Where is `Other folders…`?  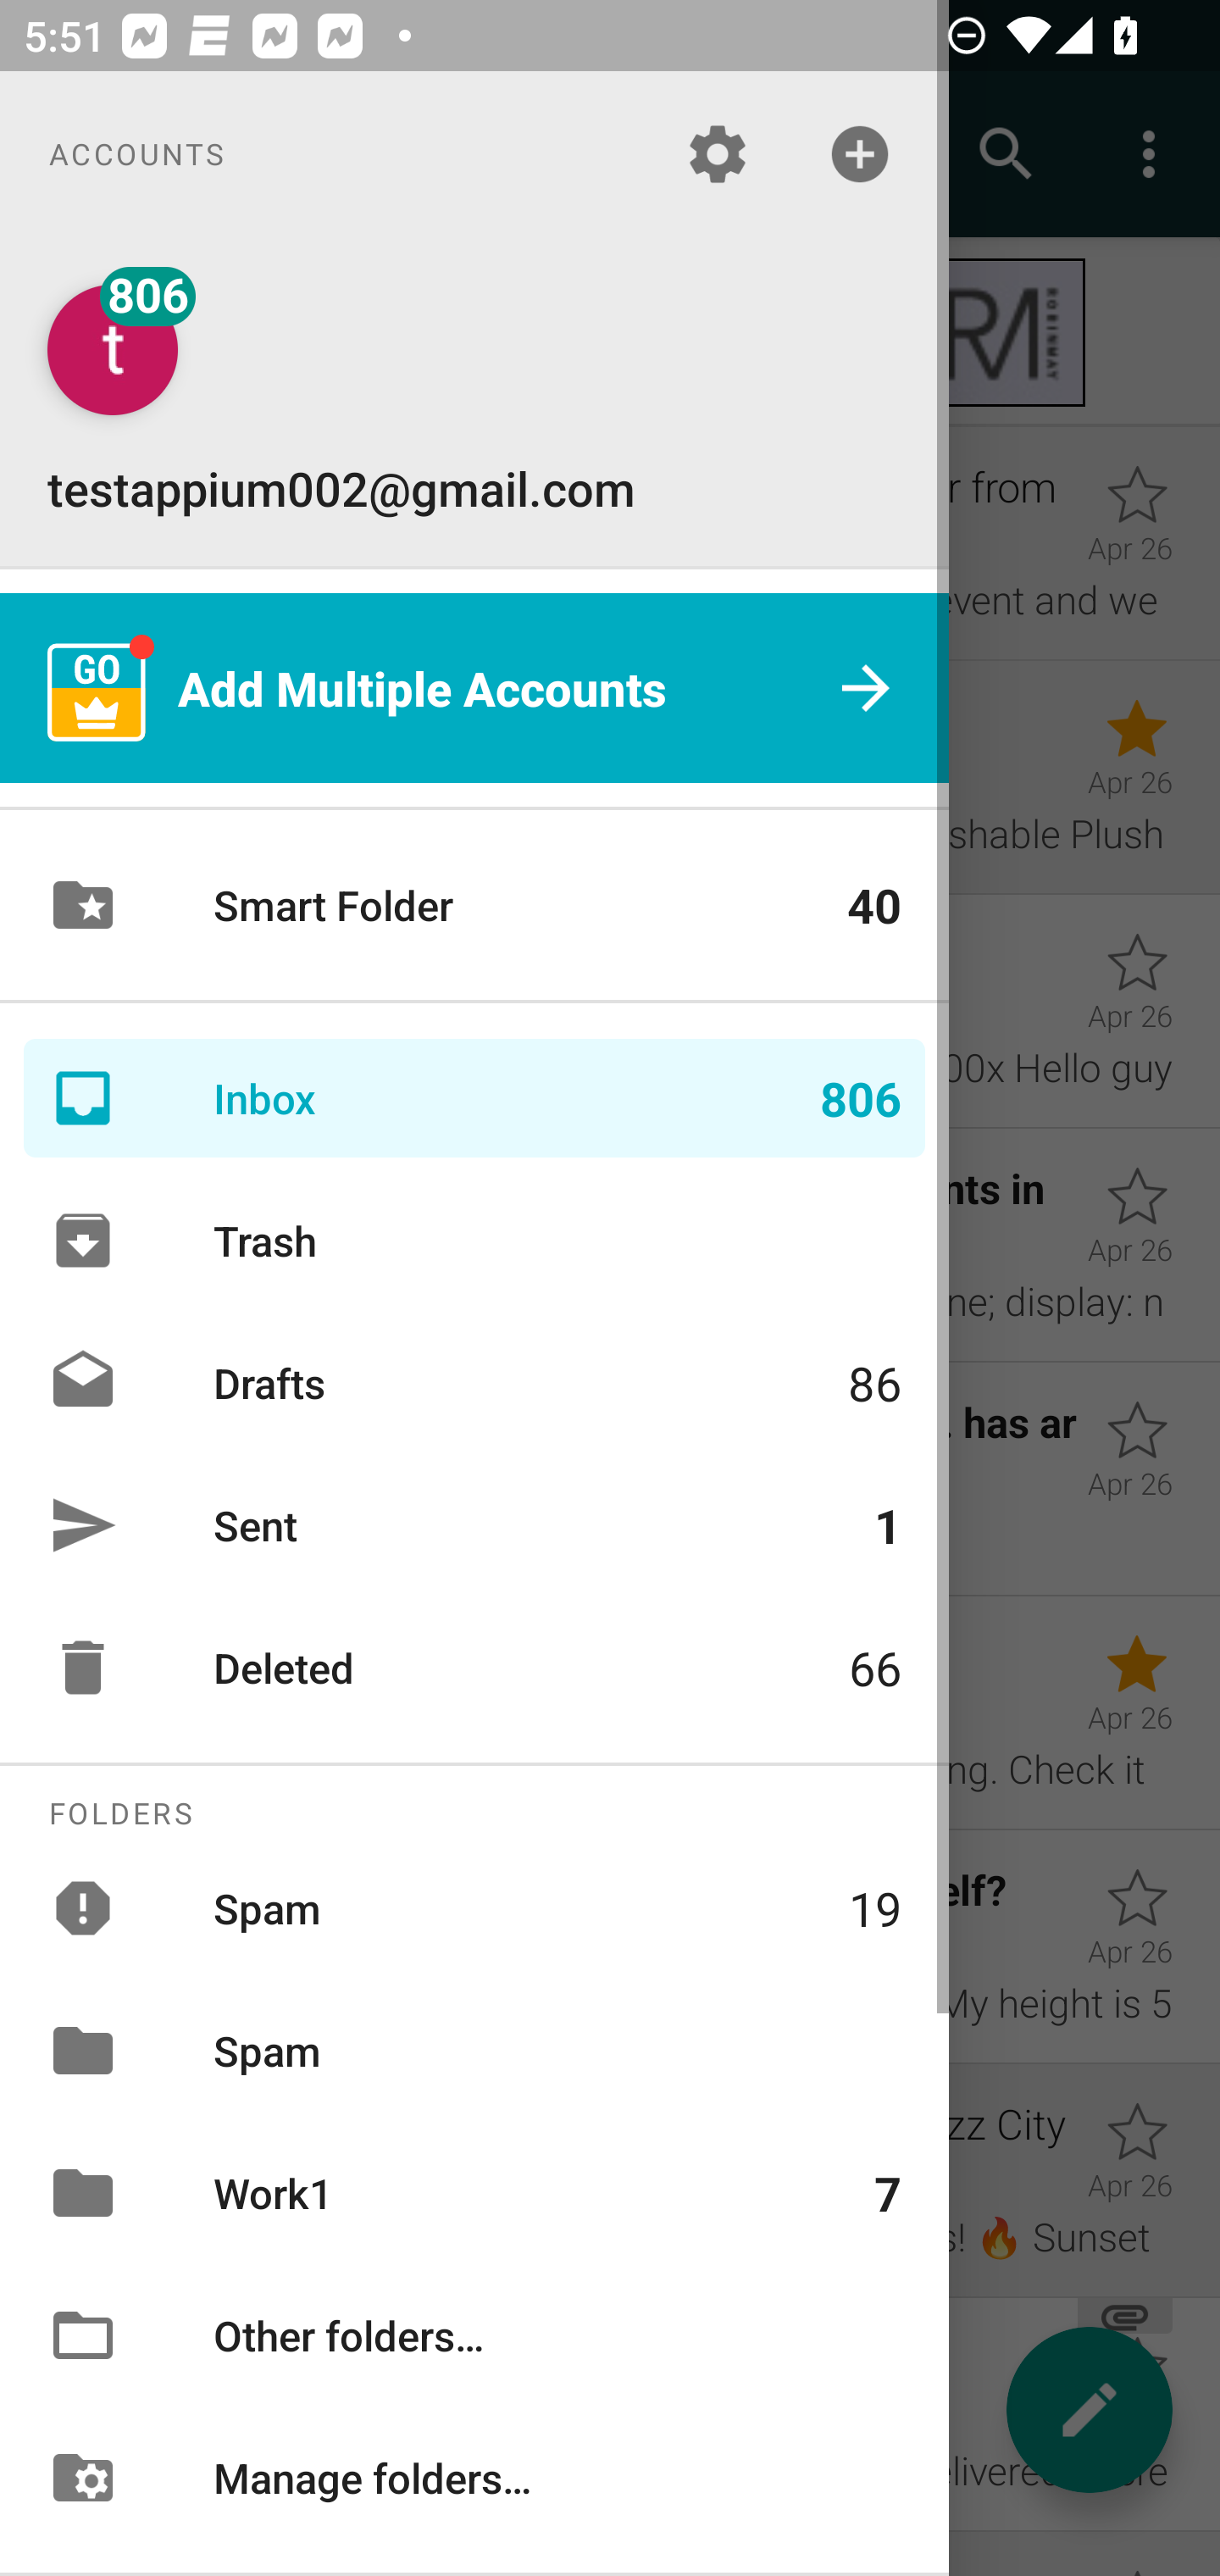
Other folders… is located at coordinates (474, 2335).